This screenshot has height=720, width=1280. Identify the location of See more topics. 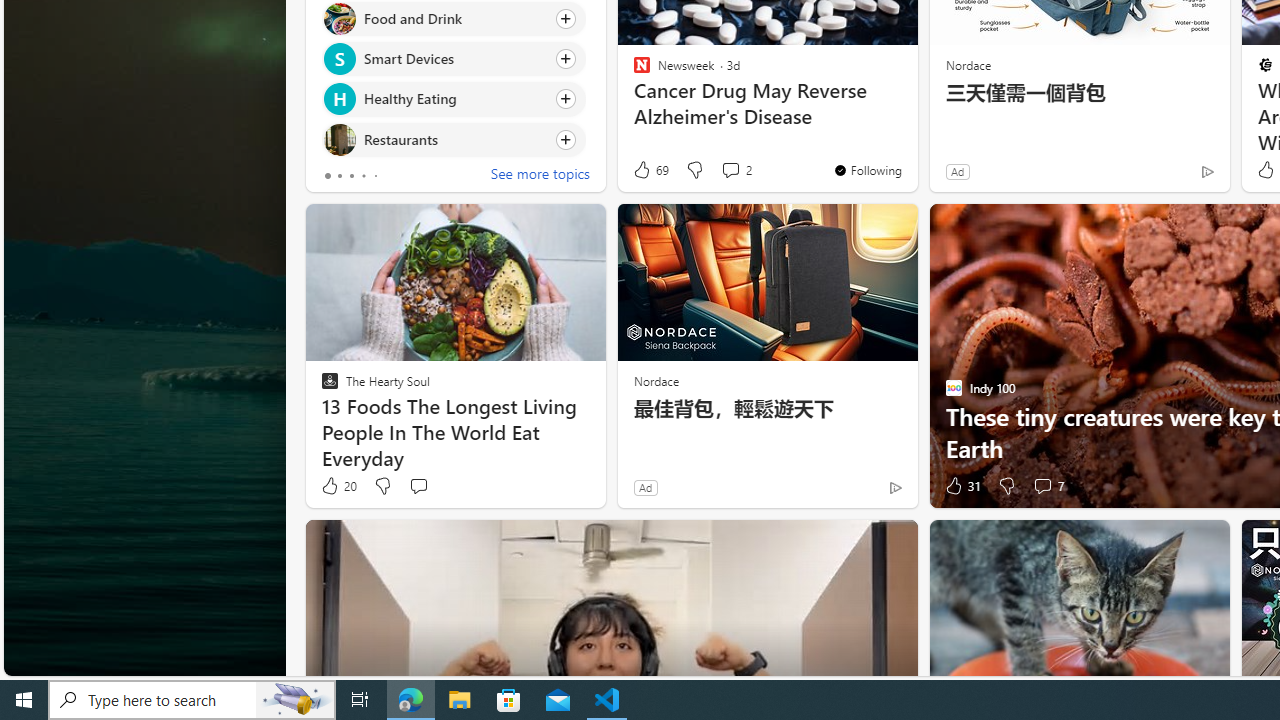
(540, 176).